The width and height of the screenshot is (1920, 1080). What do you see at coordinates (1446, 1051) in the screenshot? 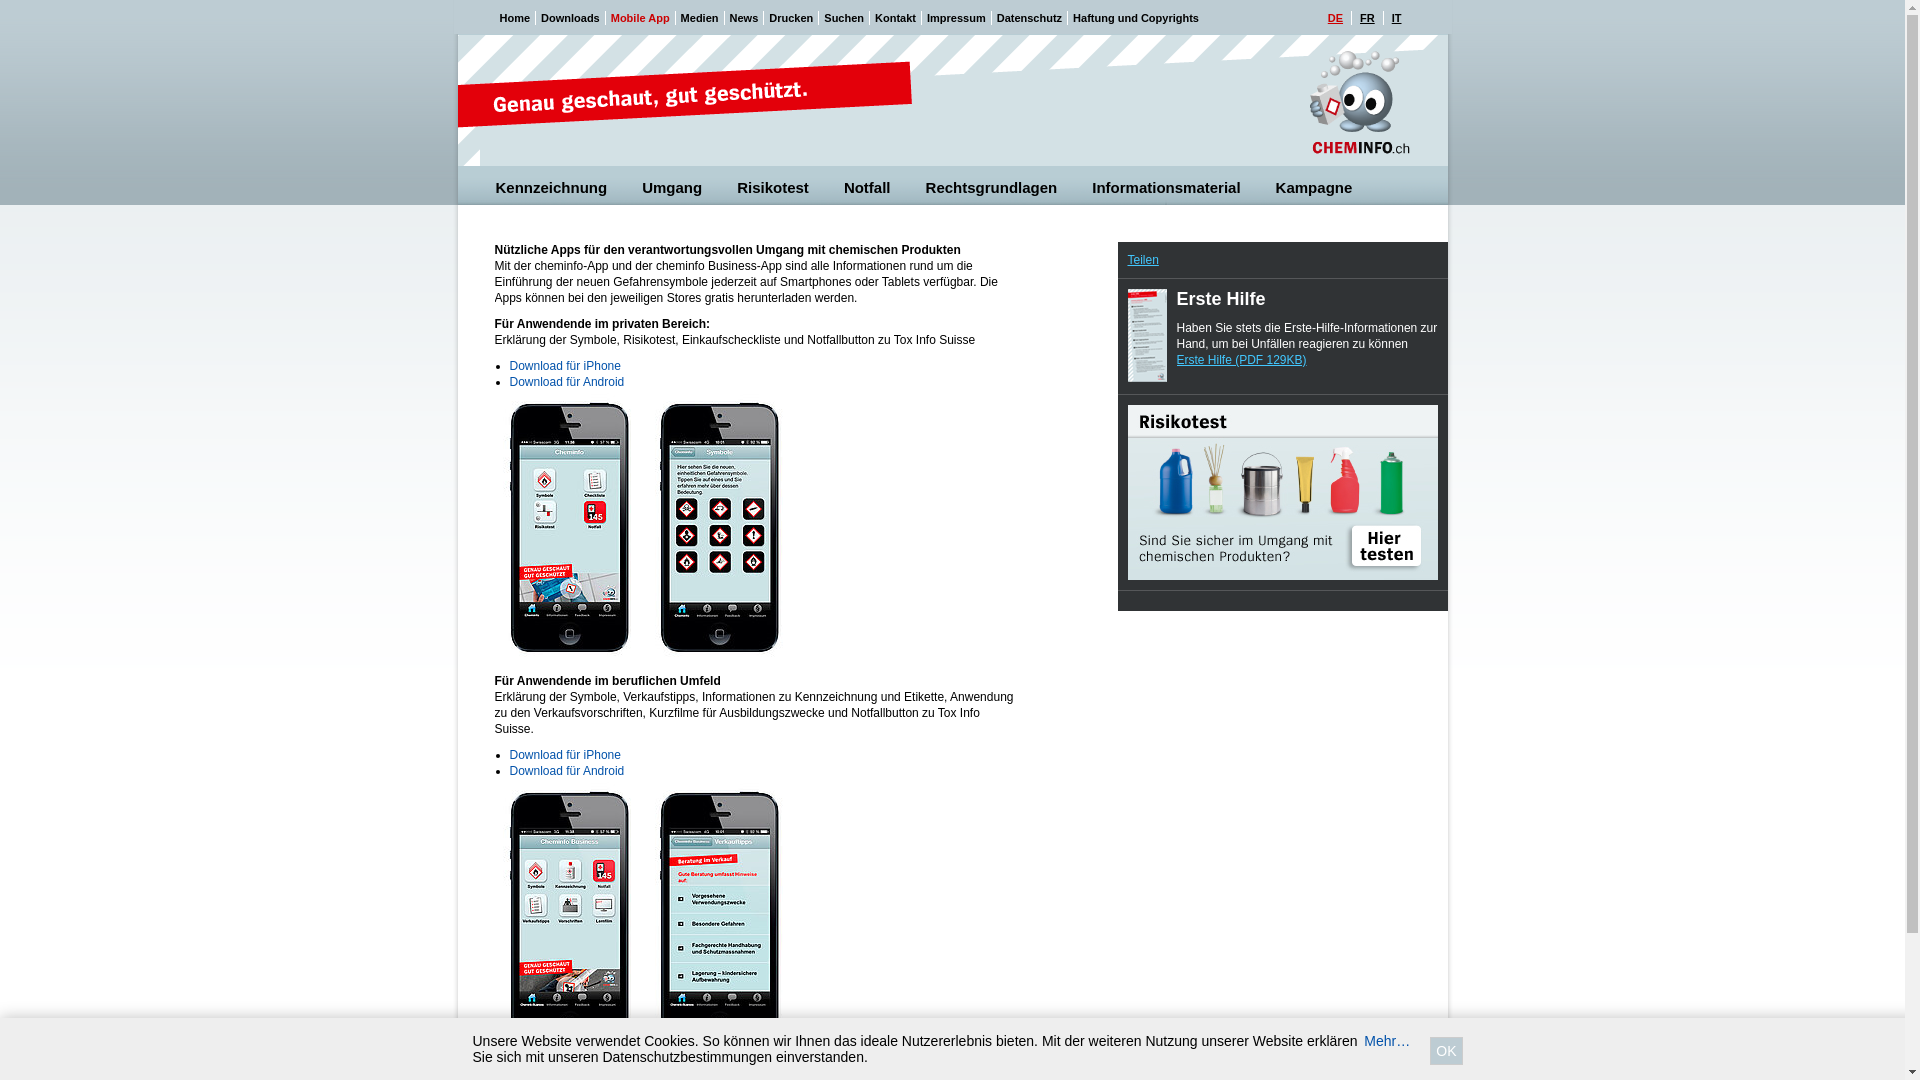
I see `OK` at bounding box center [1446, 1051].